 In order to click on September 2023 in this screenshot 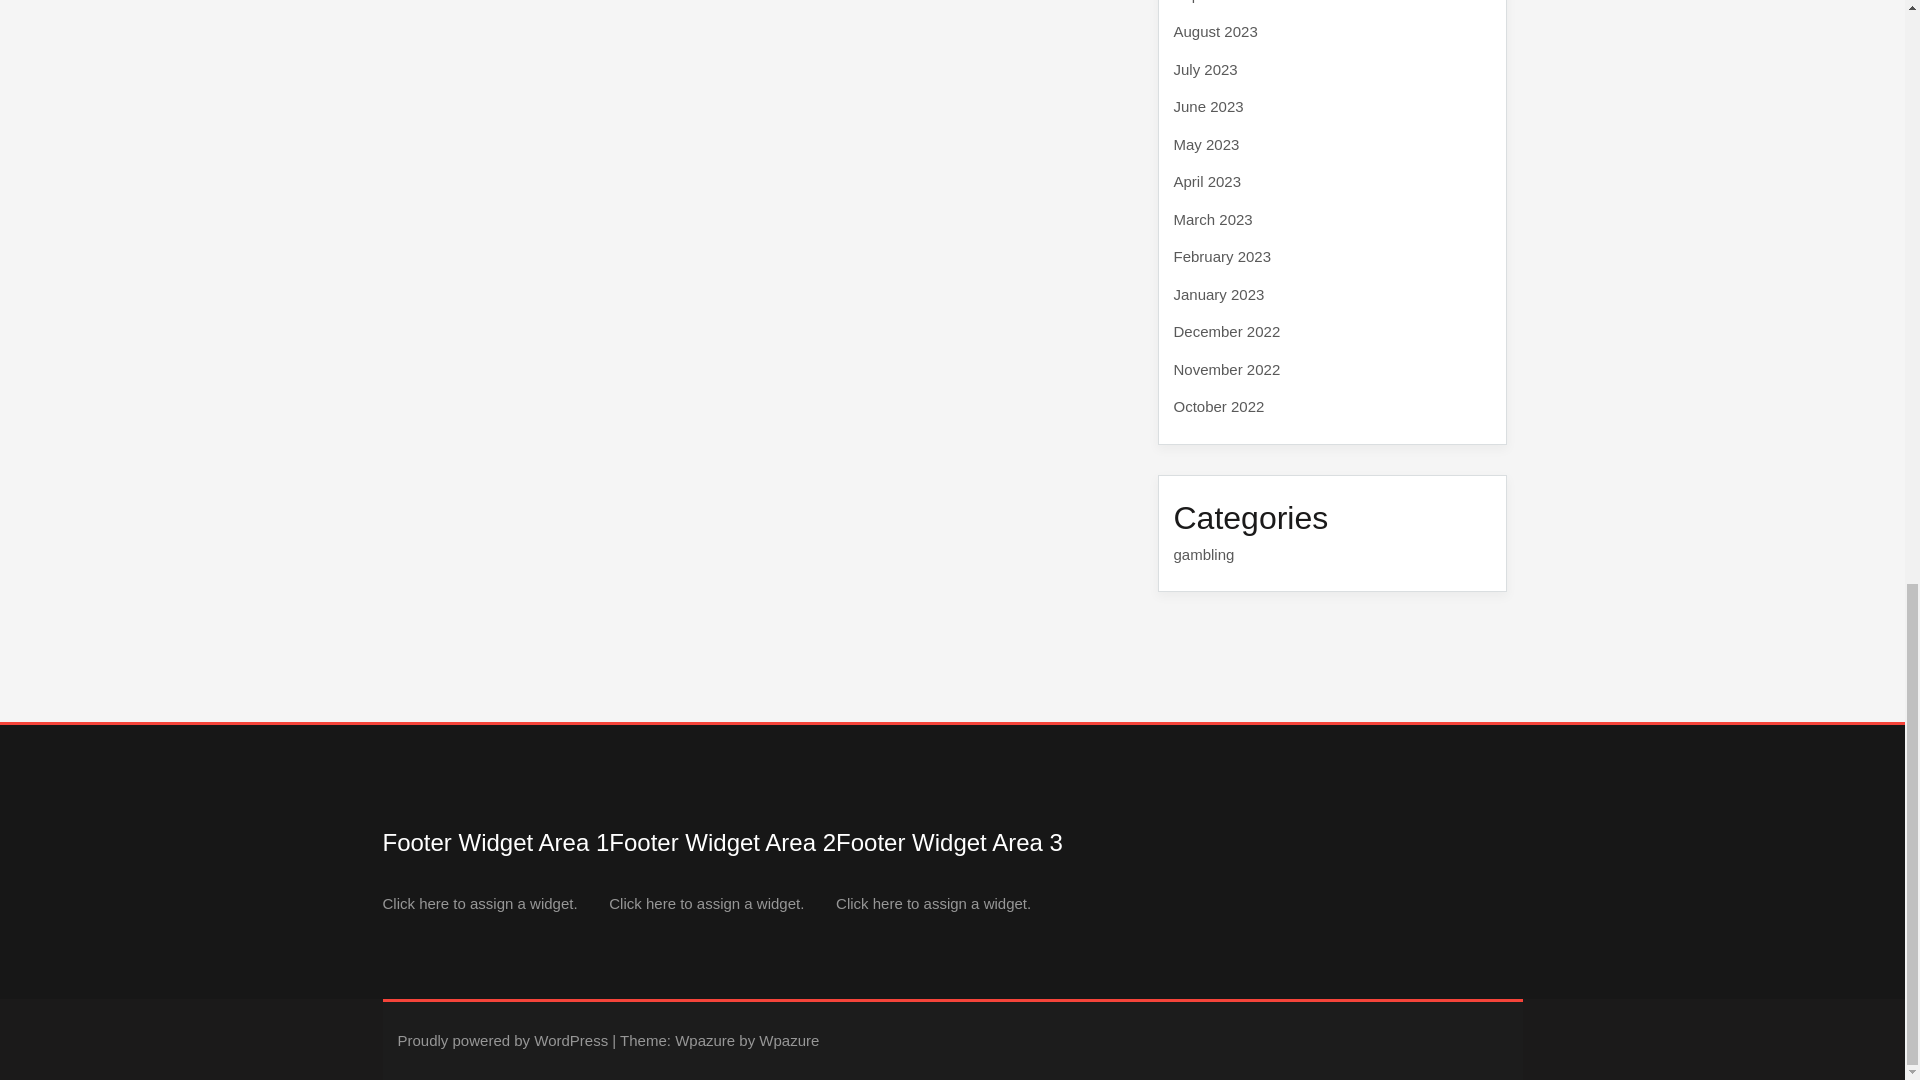, I will do `click(1228, 2)`.